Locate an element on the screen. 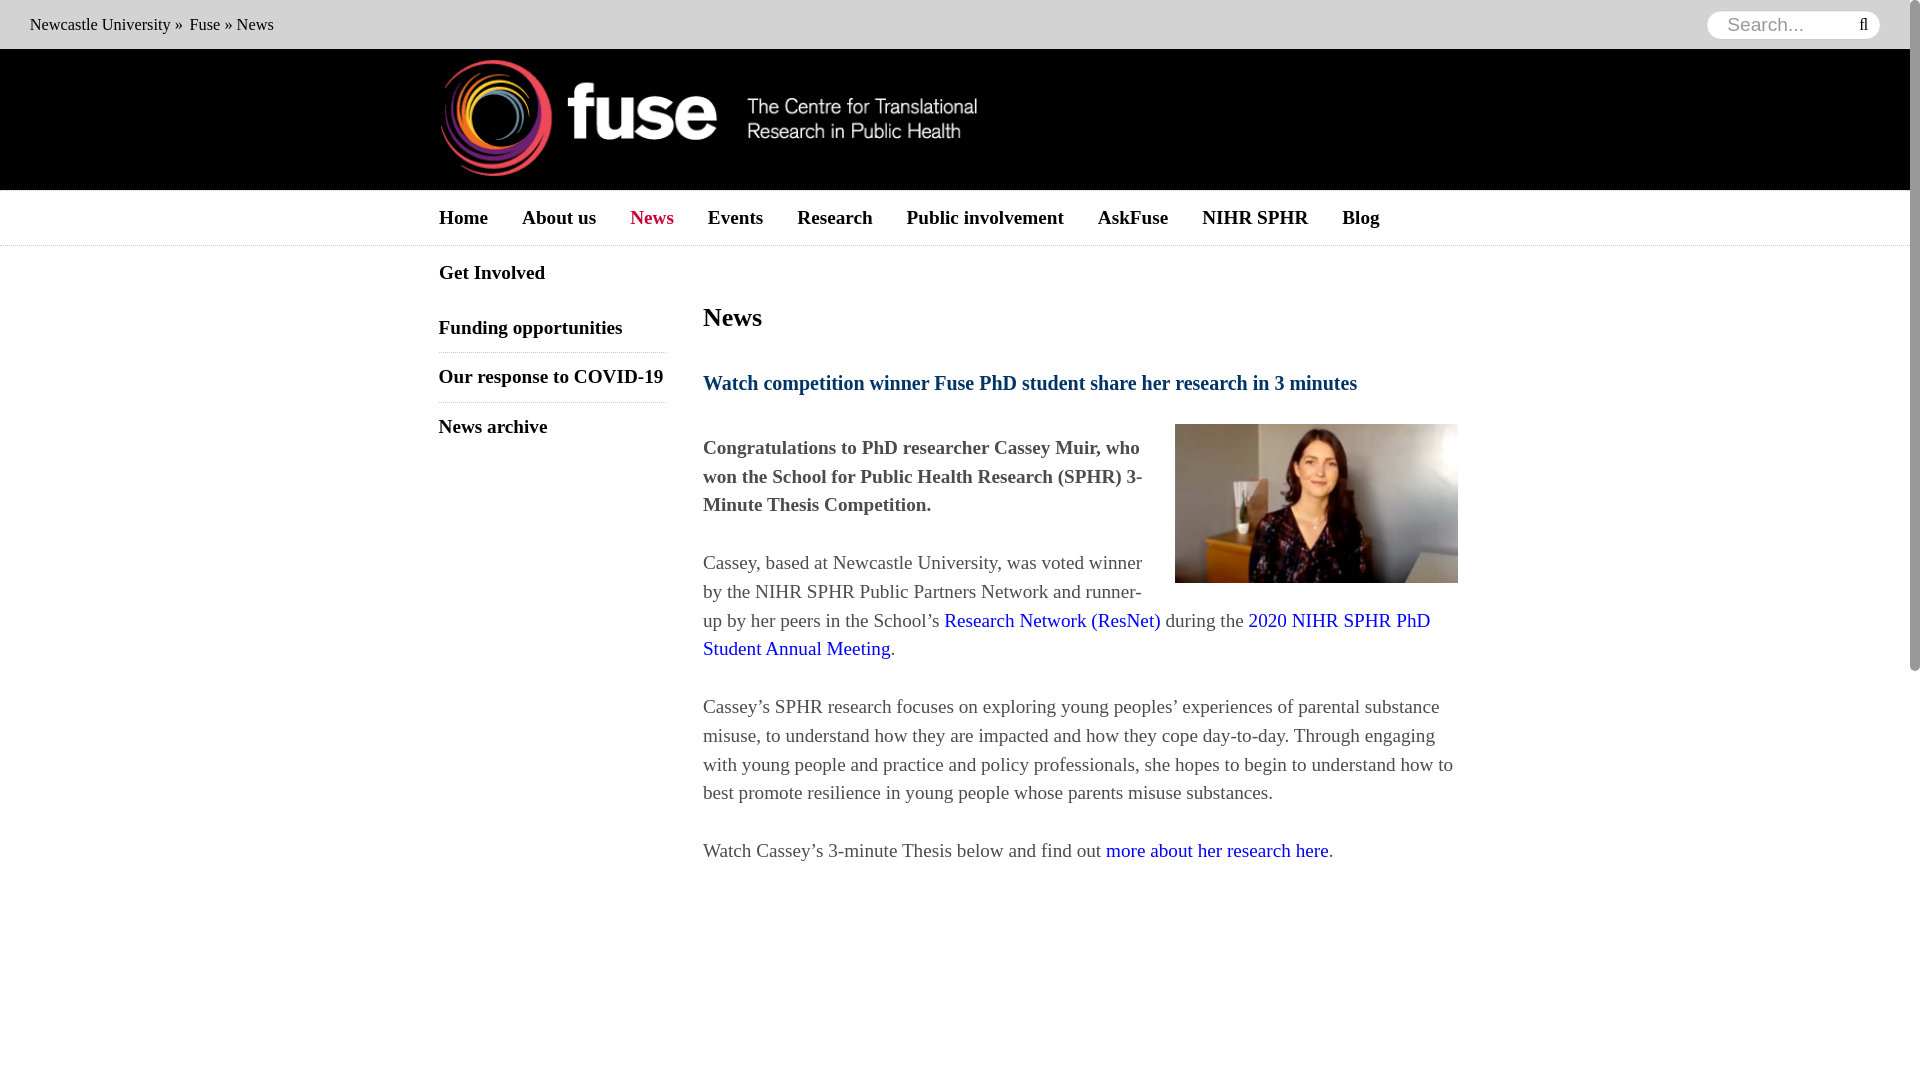 Image resolution: width=1920 pixels, height=1080 pixels. About us is located at coordinates (558, 218).